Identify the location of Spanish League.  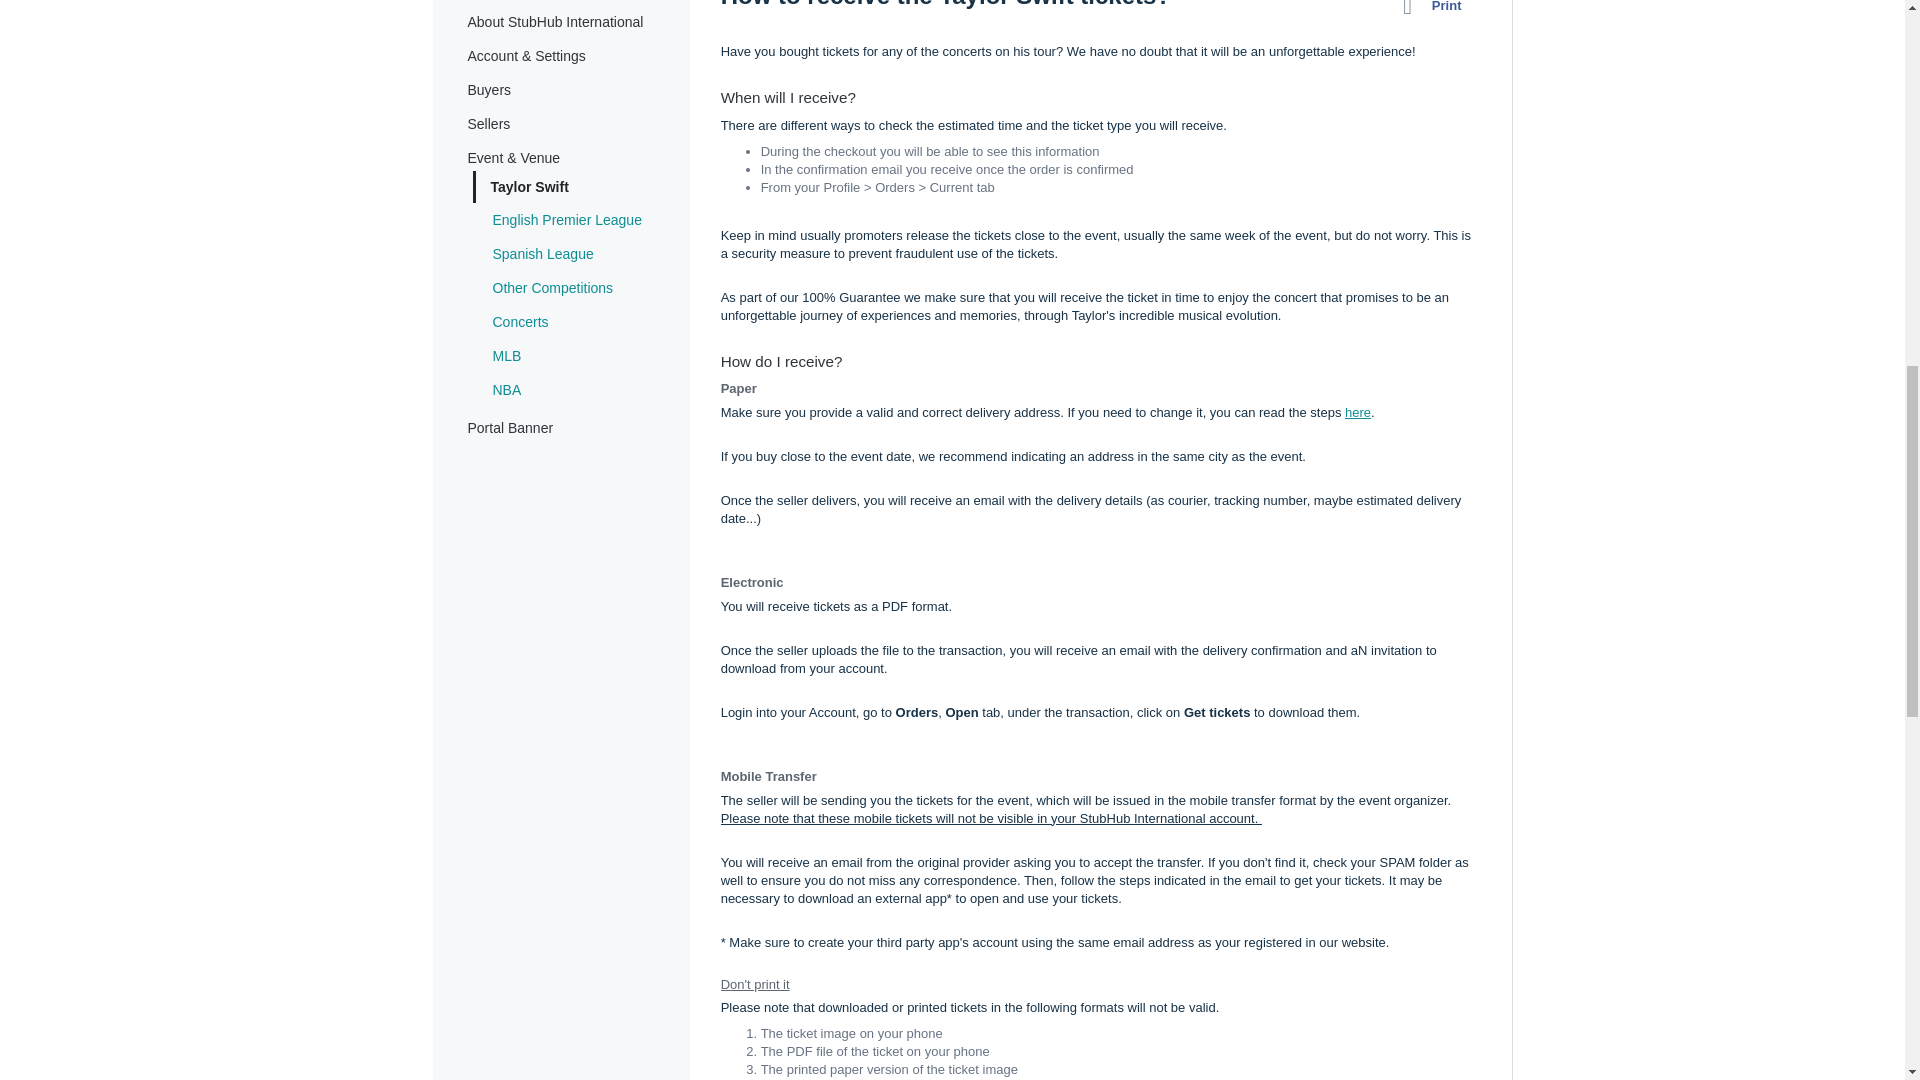
(542, 254).